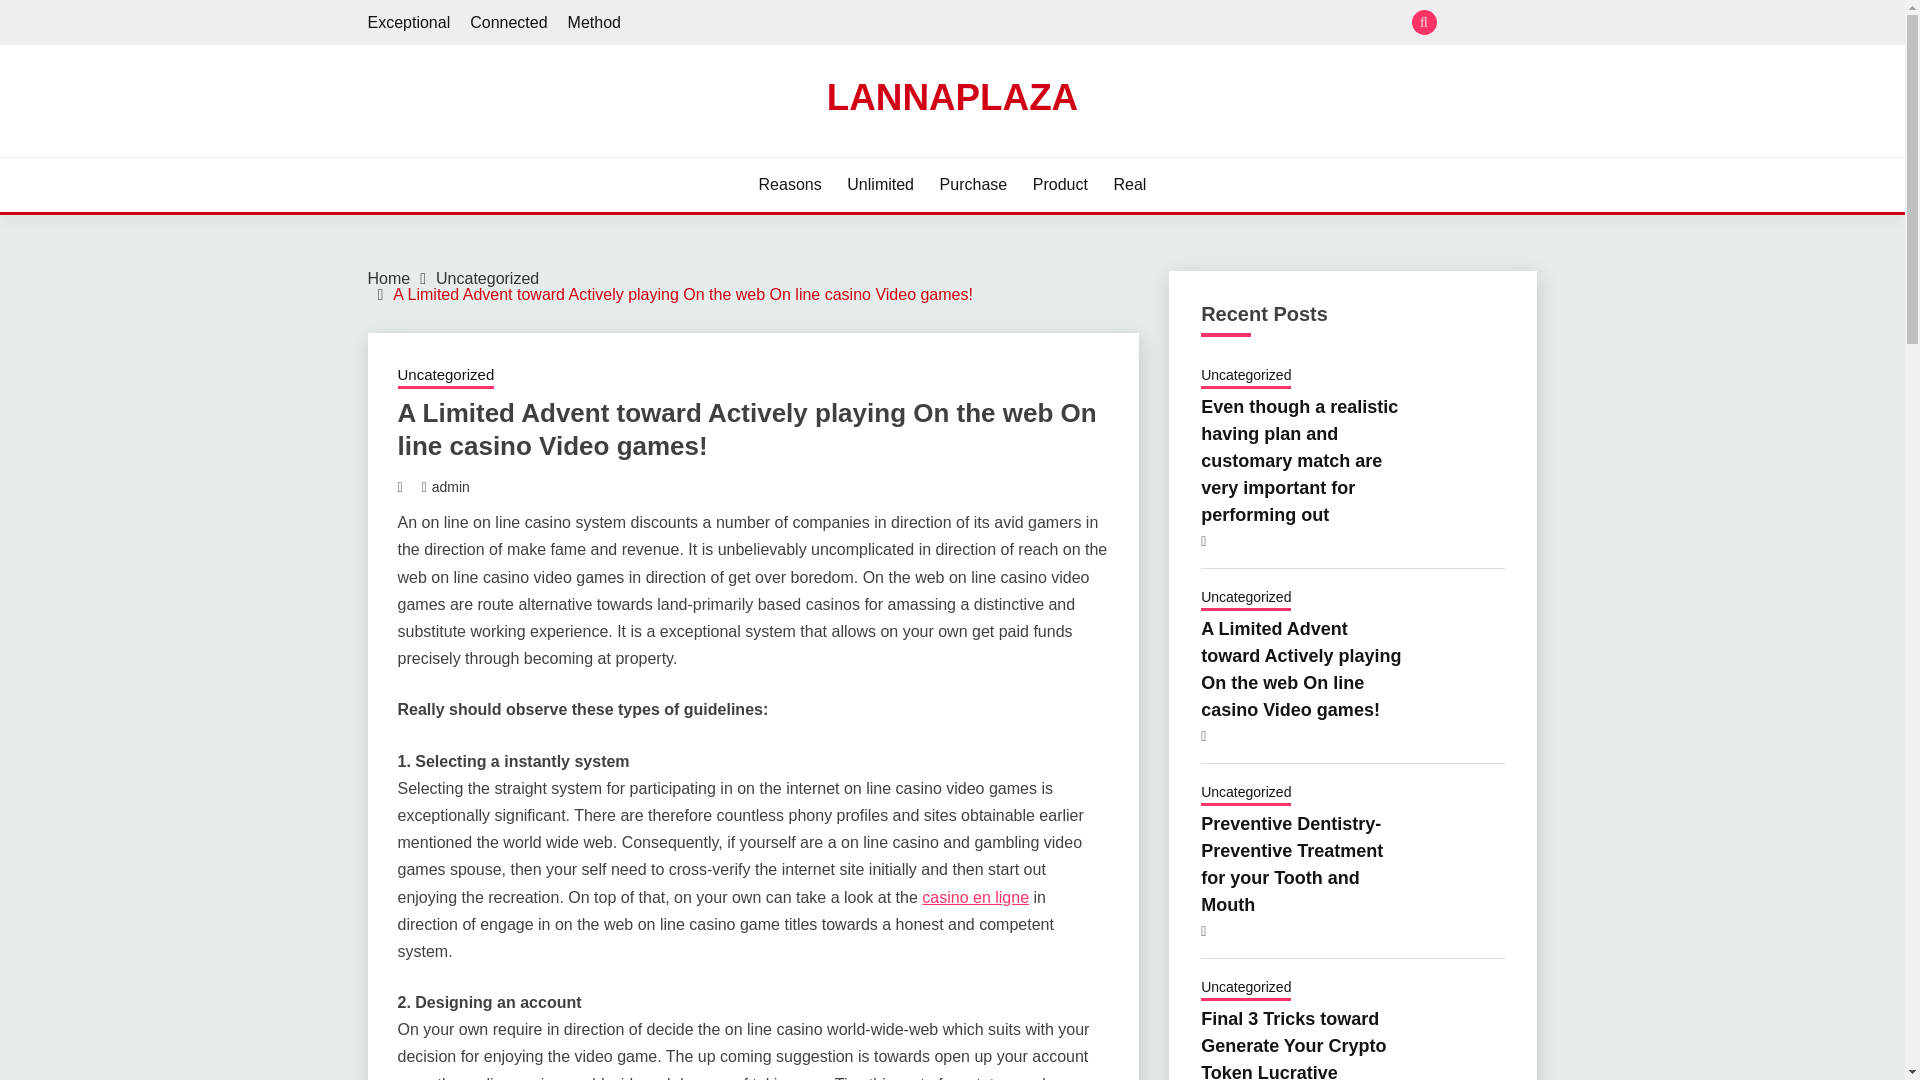 Image resolution: width=1920 pixels, height=1080 pixels. What do you see at coordinates (1246, 376) in the screenshot?
I see `Uncategorized` at bounding box center [1246, 376].